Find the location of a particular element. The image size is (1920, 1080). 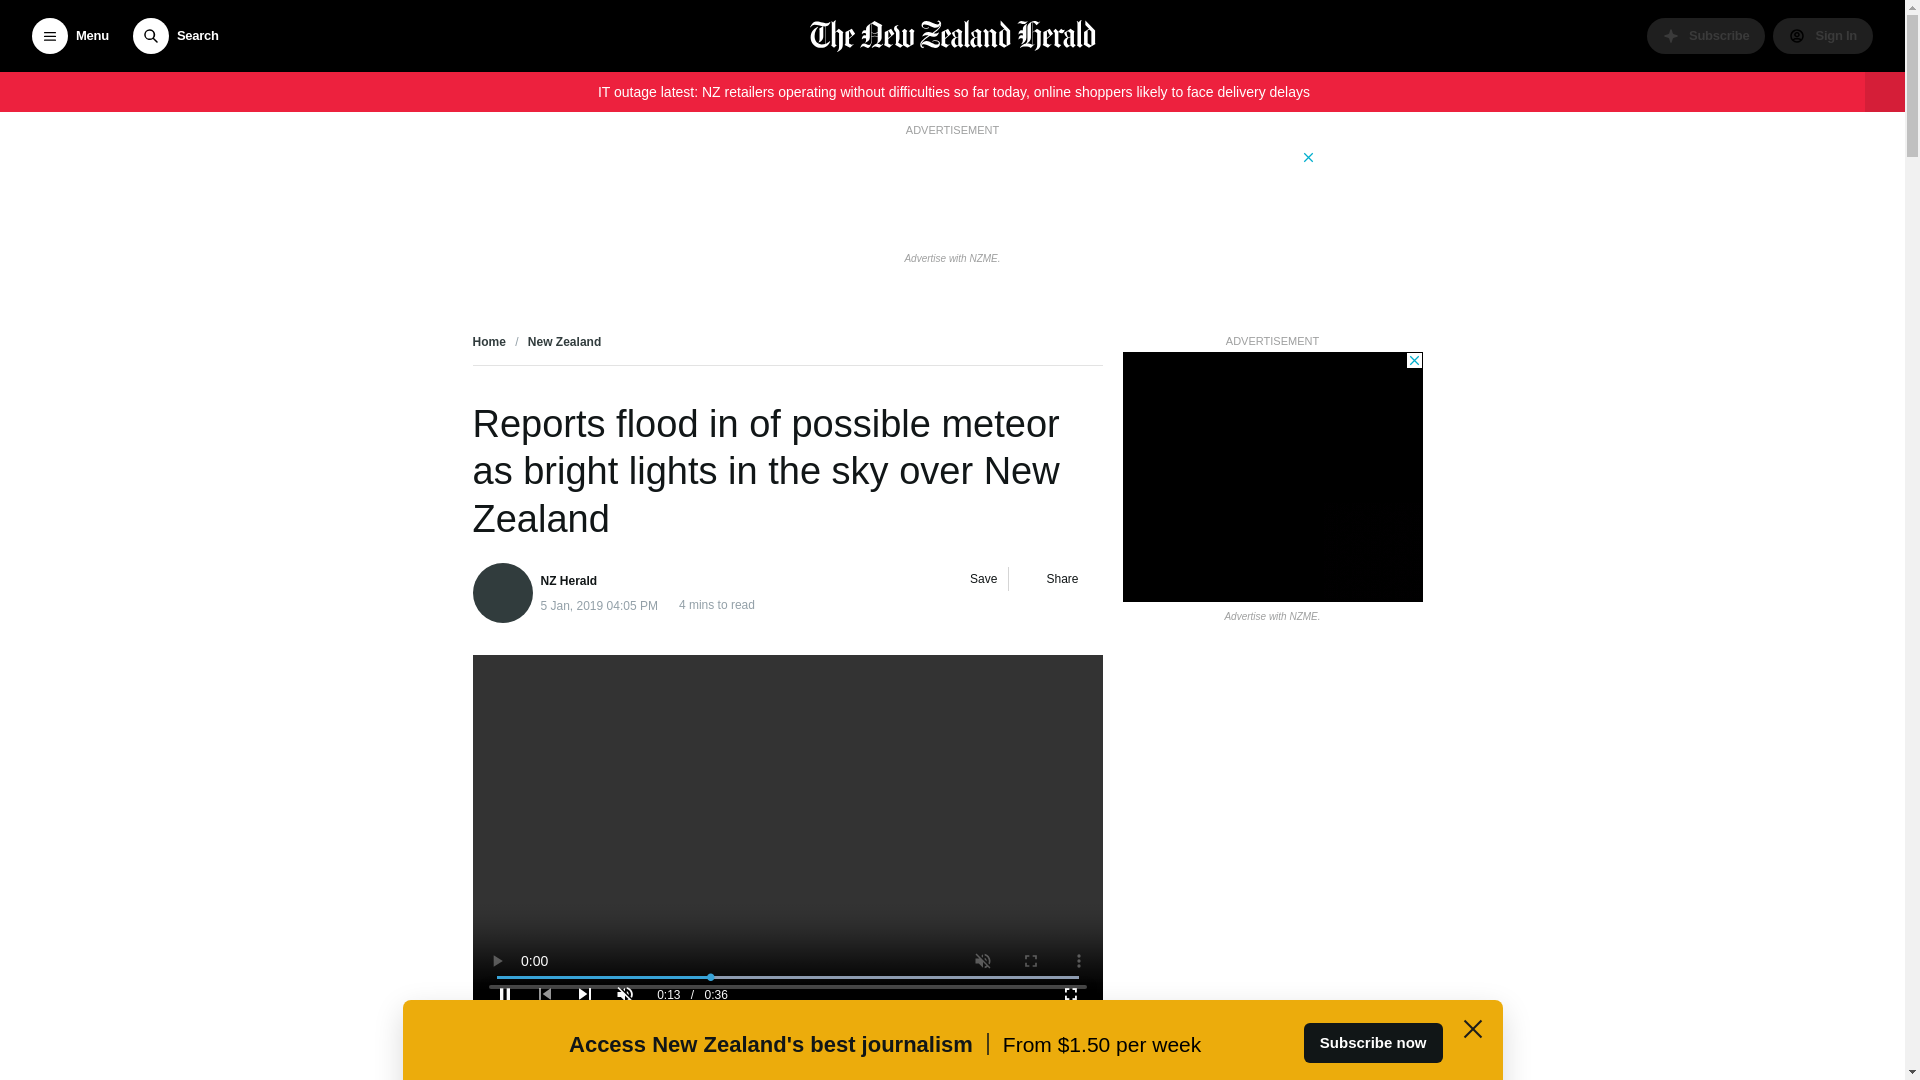

Pause is located at coordinates (504, 993).